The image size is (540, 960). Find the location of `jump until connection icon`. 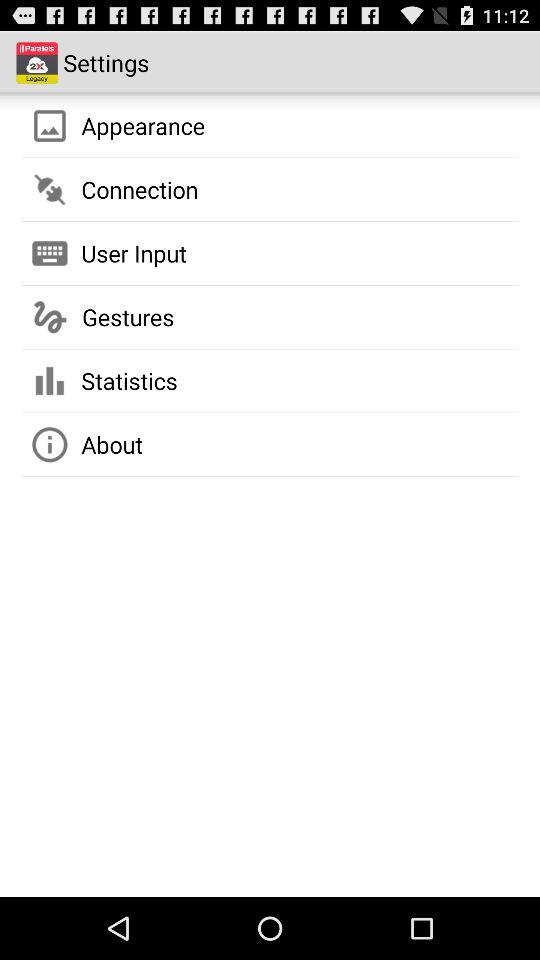

jump until connection icon is located at coordinates (140, 189).